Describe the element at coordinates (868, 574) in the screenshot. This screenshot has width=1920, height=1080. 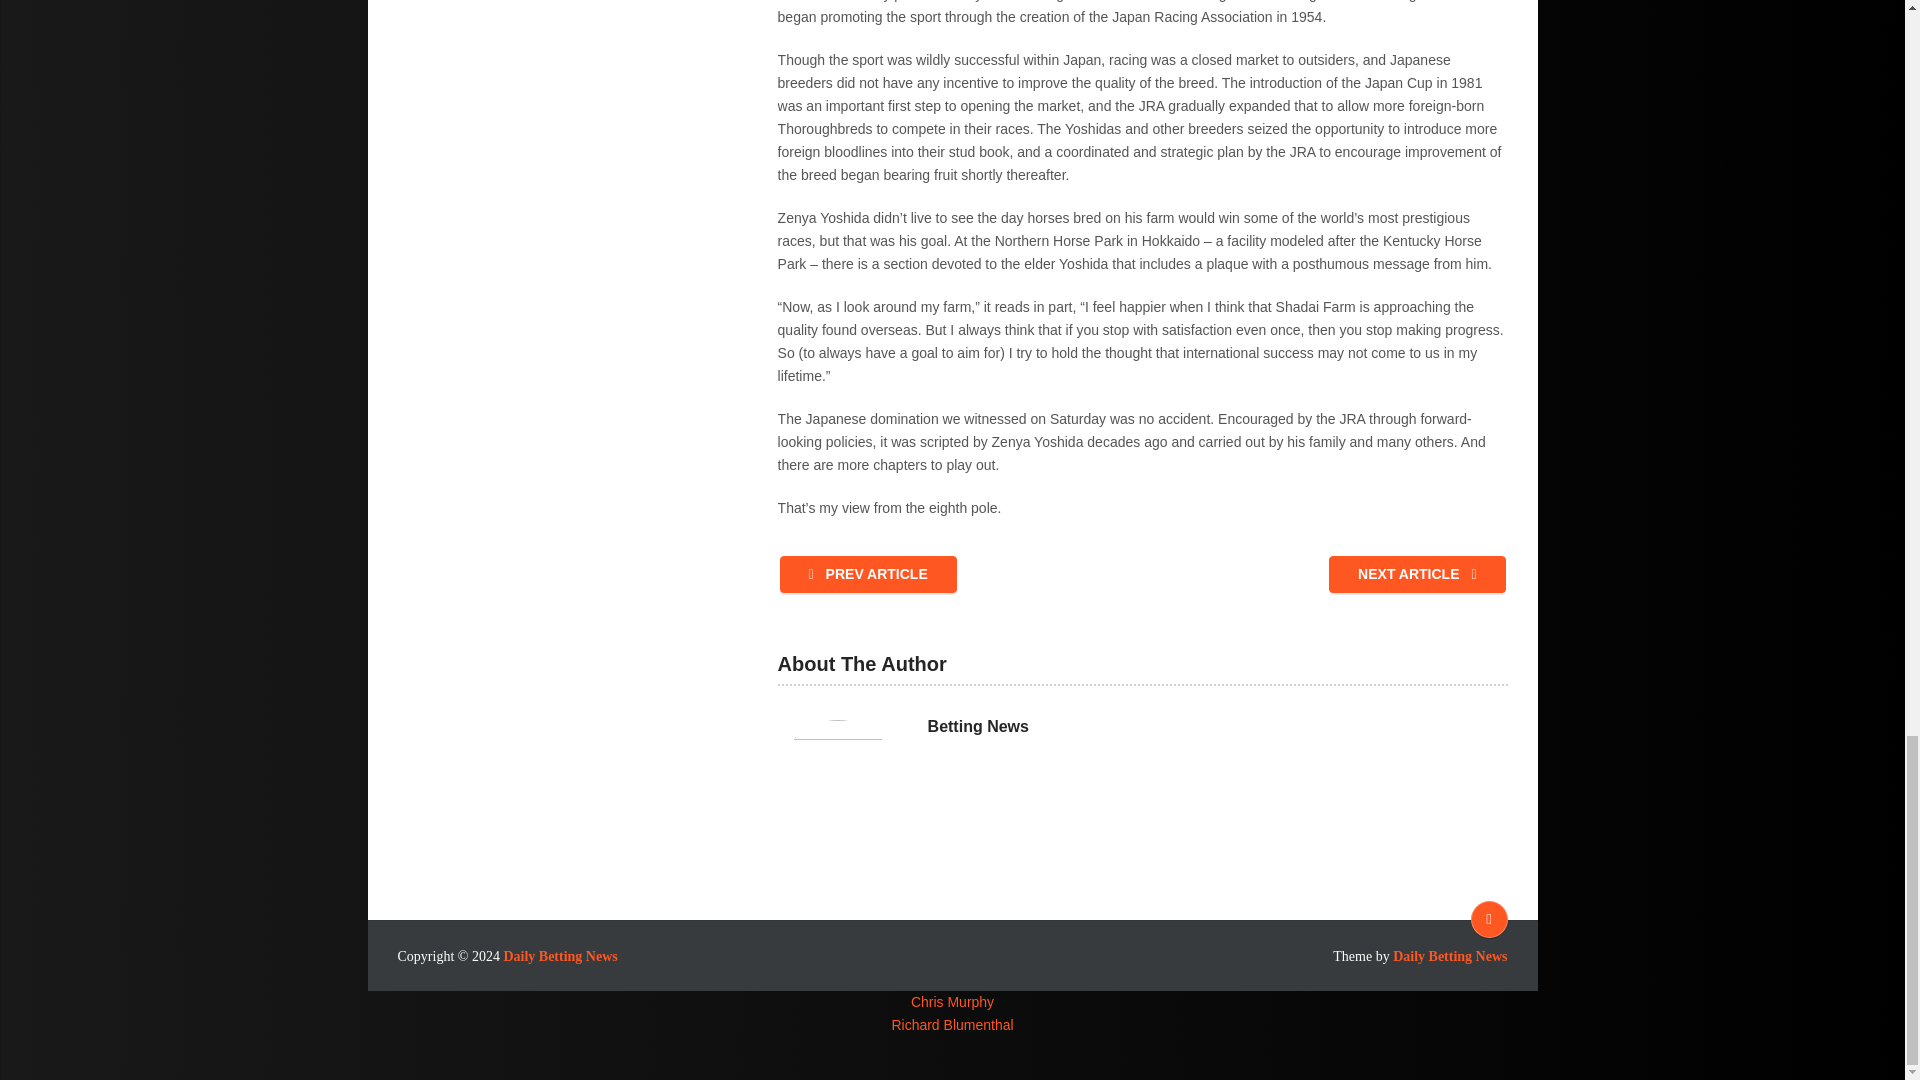
I see `PREV ARTICLE` at that location.